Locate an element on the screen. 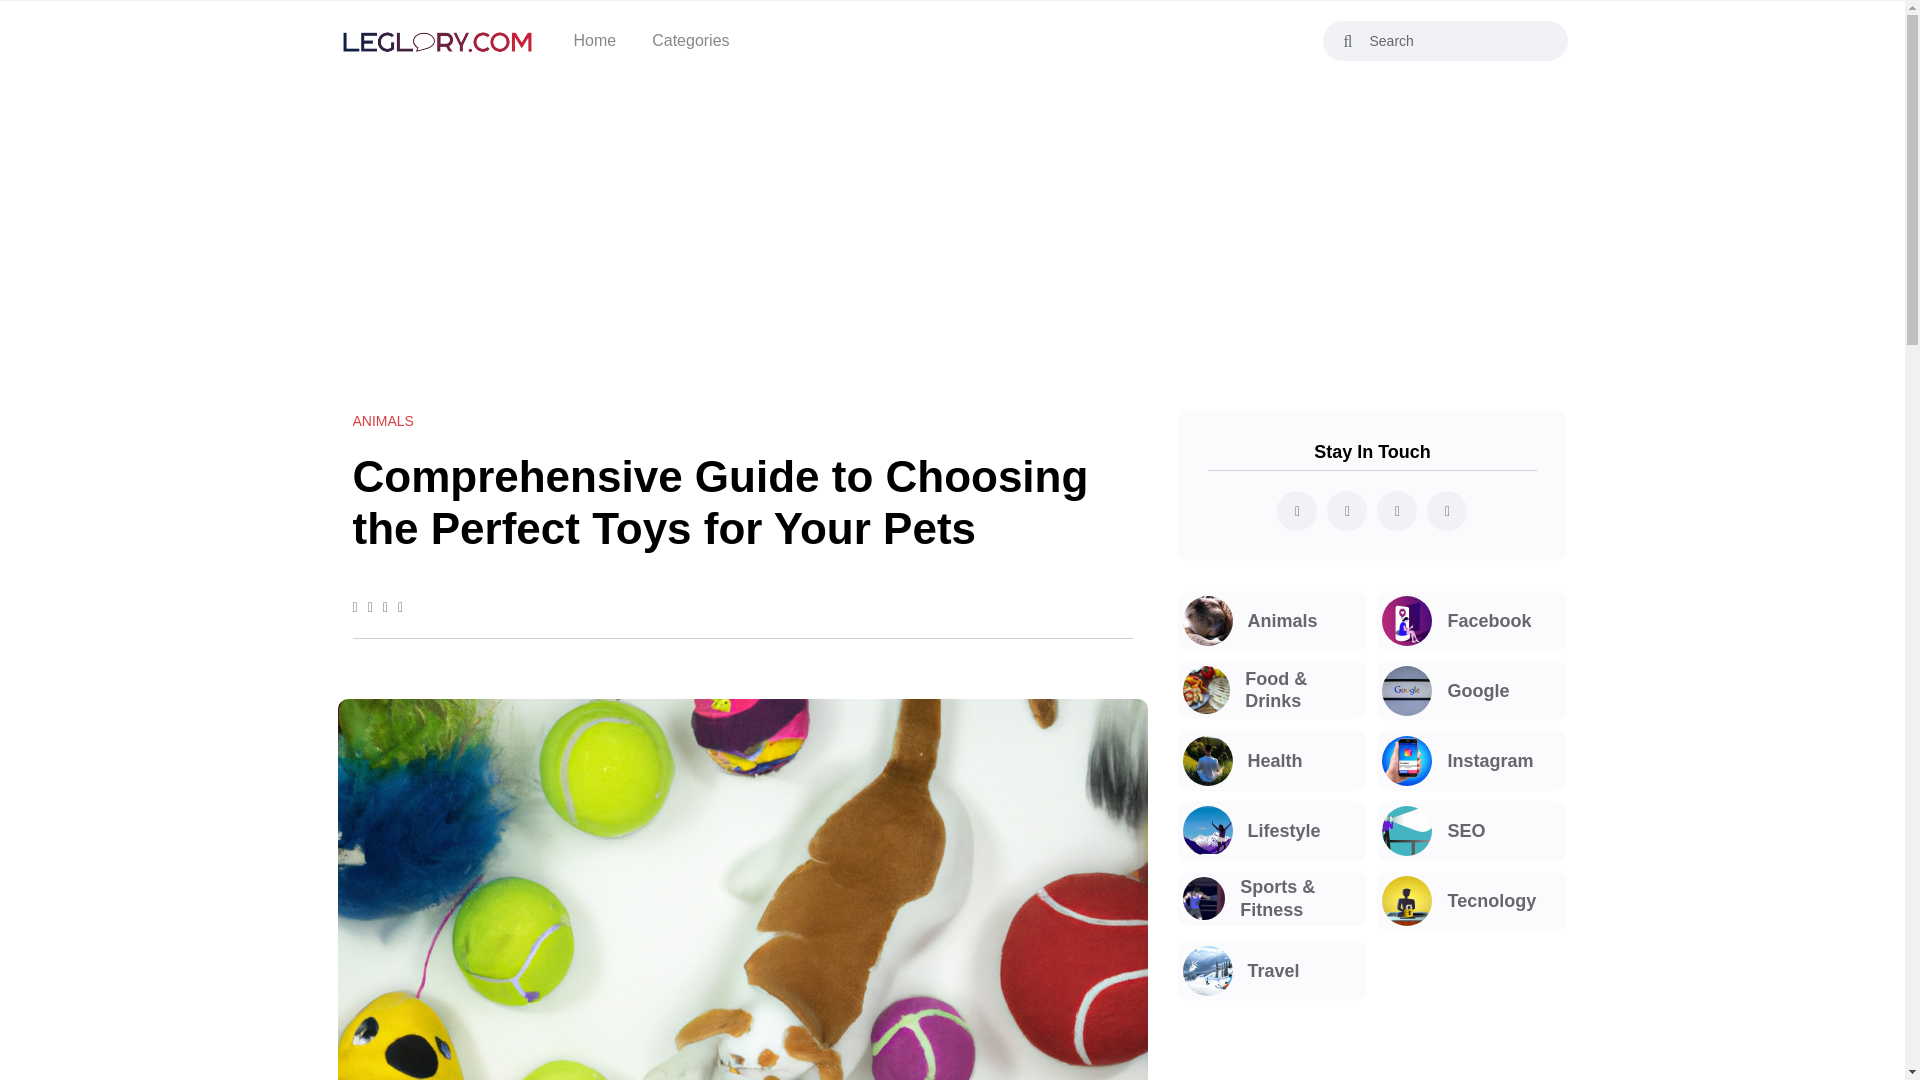 The height and width of the screenshot is (1080, 1920). ANIMALS is located at coordinates (382, 420).